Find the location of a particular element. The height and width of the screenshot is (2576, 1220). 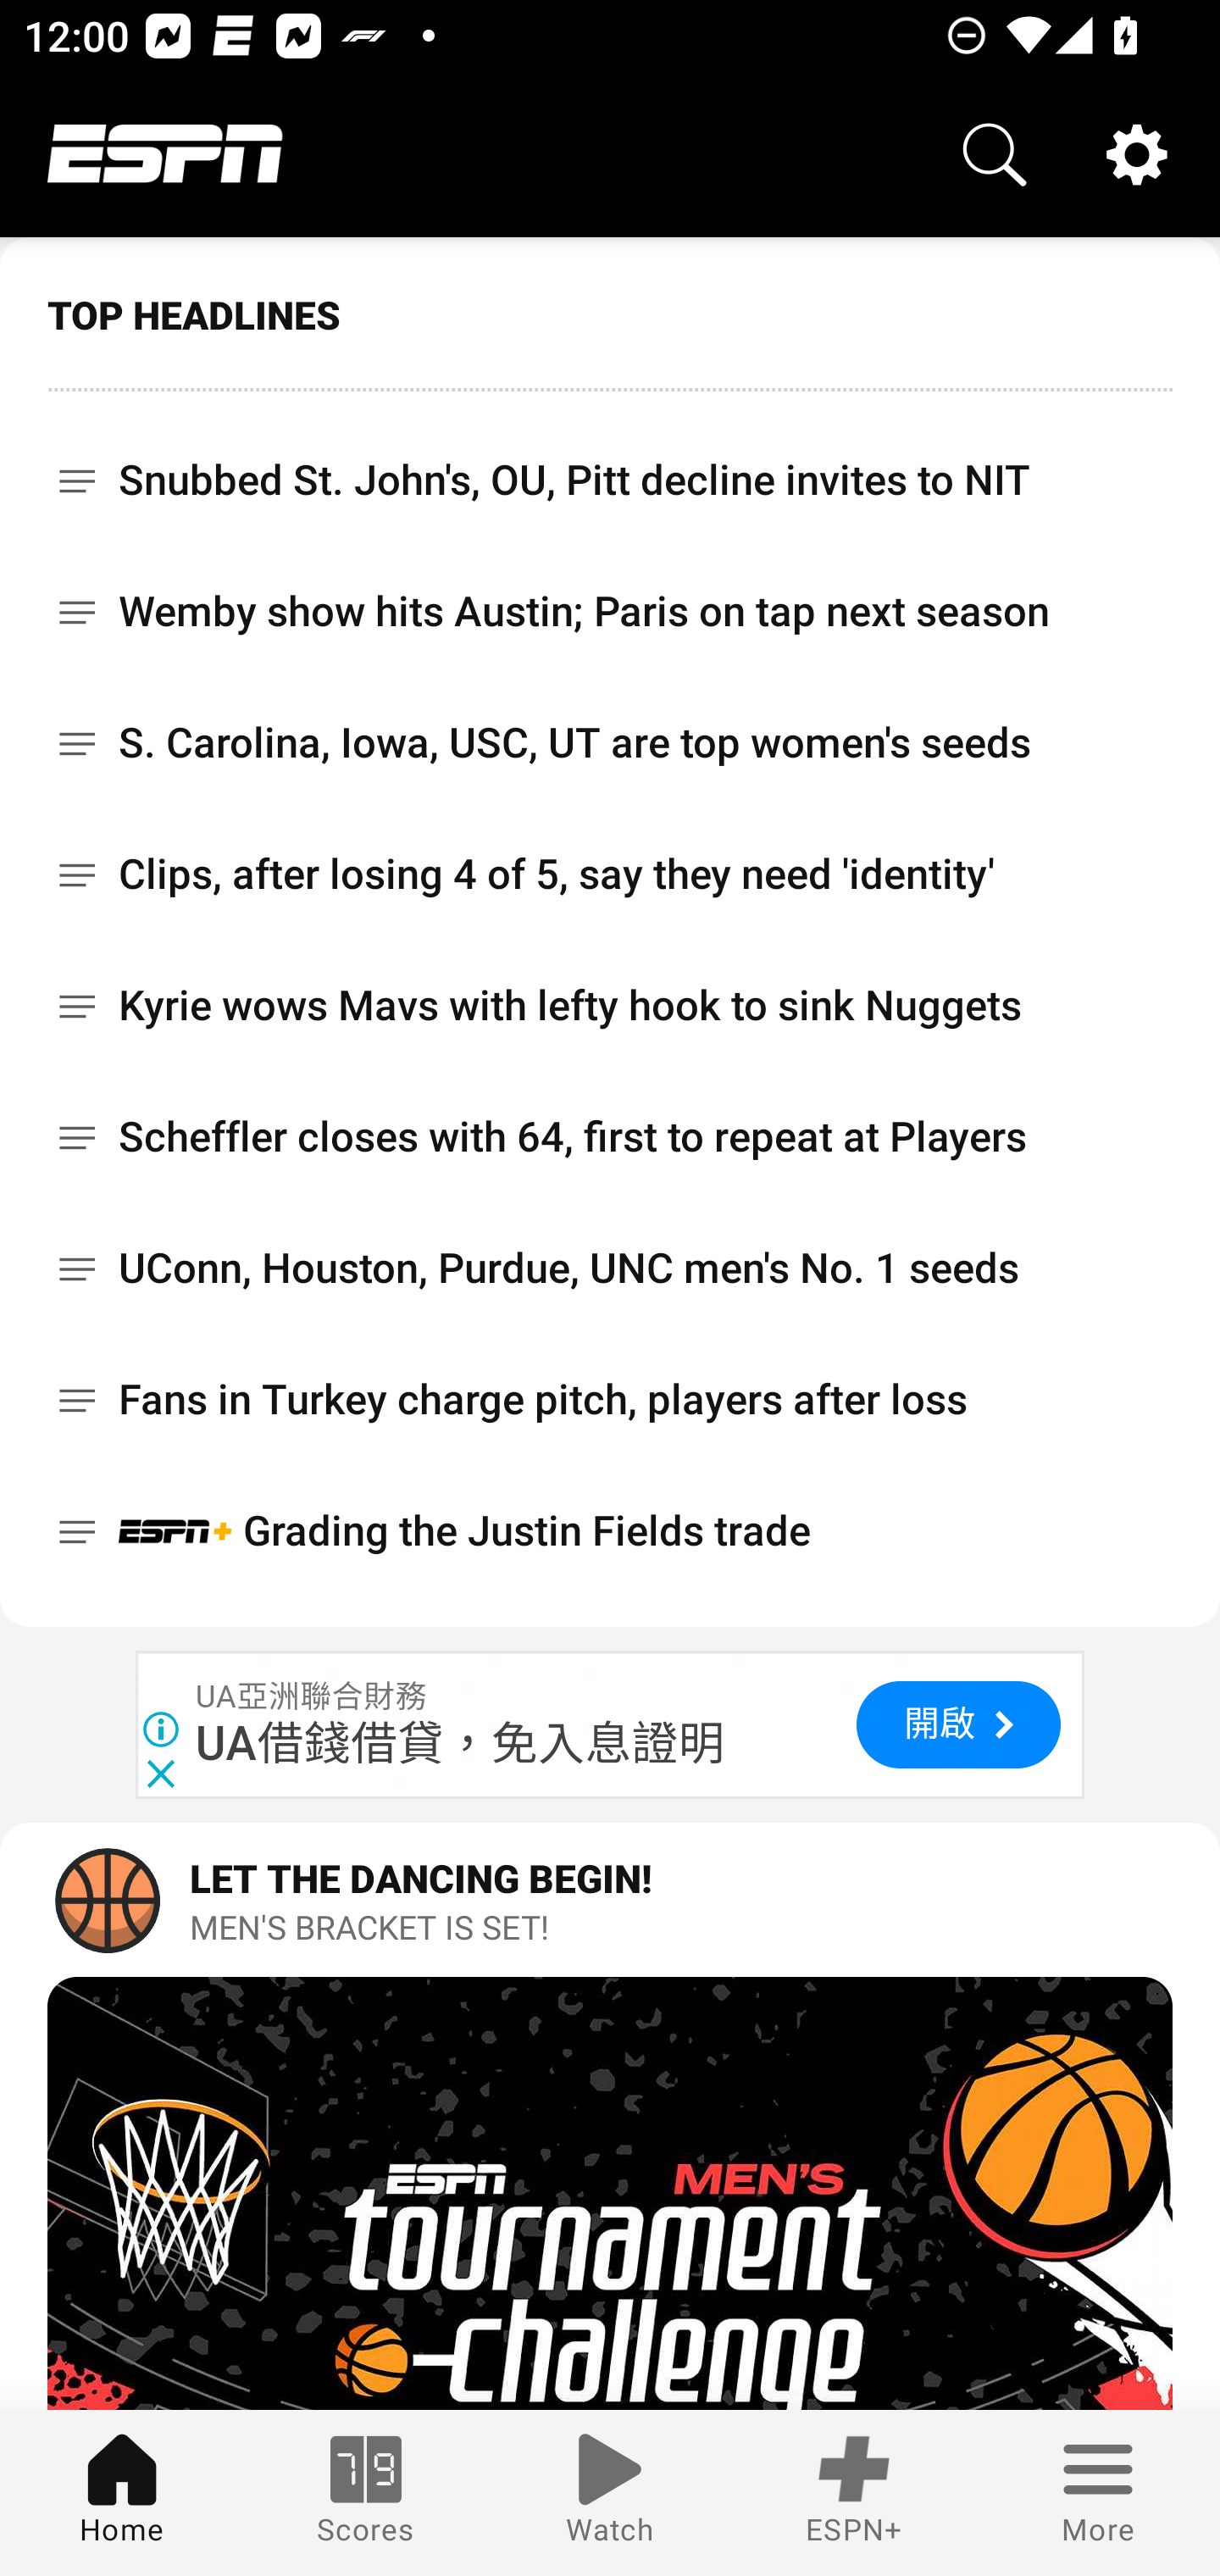

ESPN+ is located at coordinates (854, 2493).